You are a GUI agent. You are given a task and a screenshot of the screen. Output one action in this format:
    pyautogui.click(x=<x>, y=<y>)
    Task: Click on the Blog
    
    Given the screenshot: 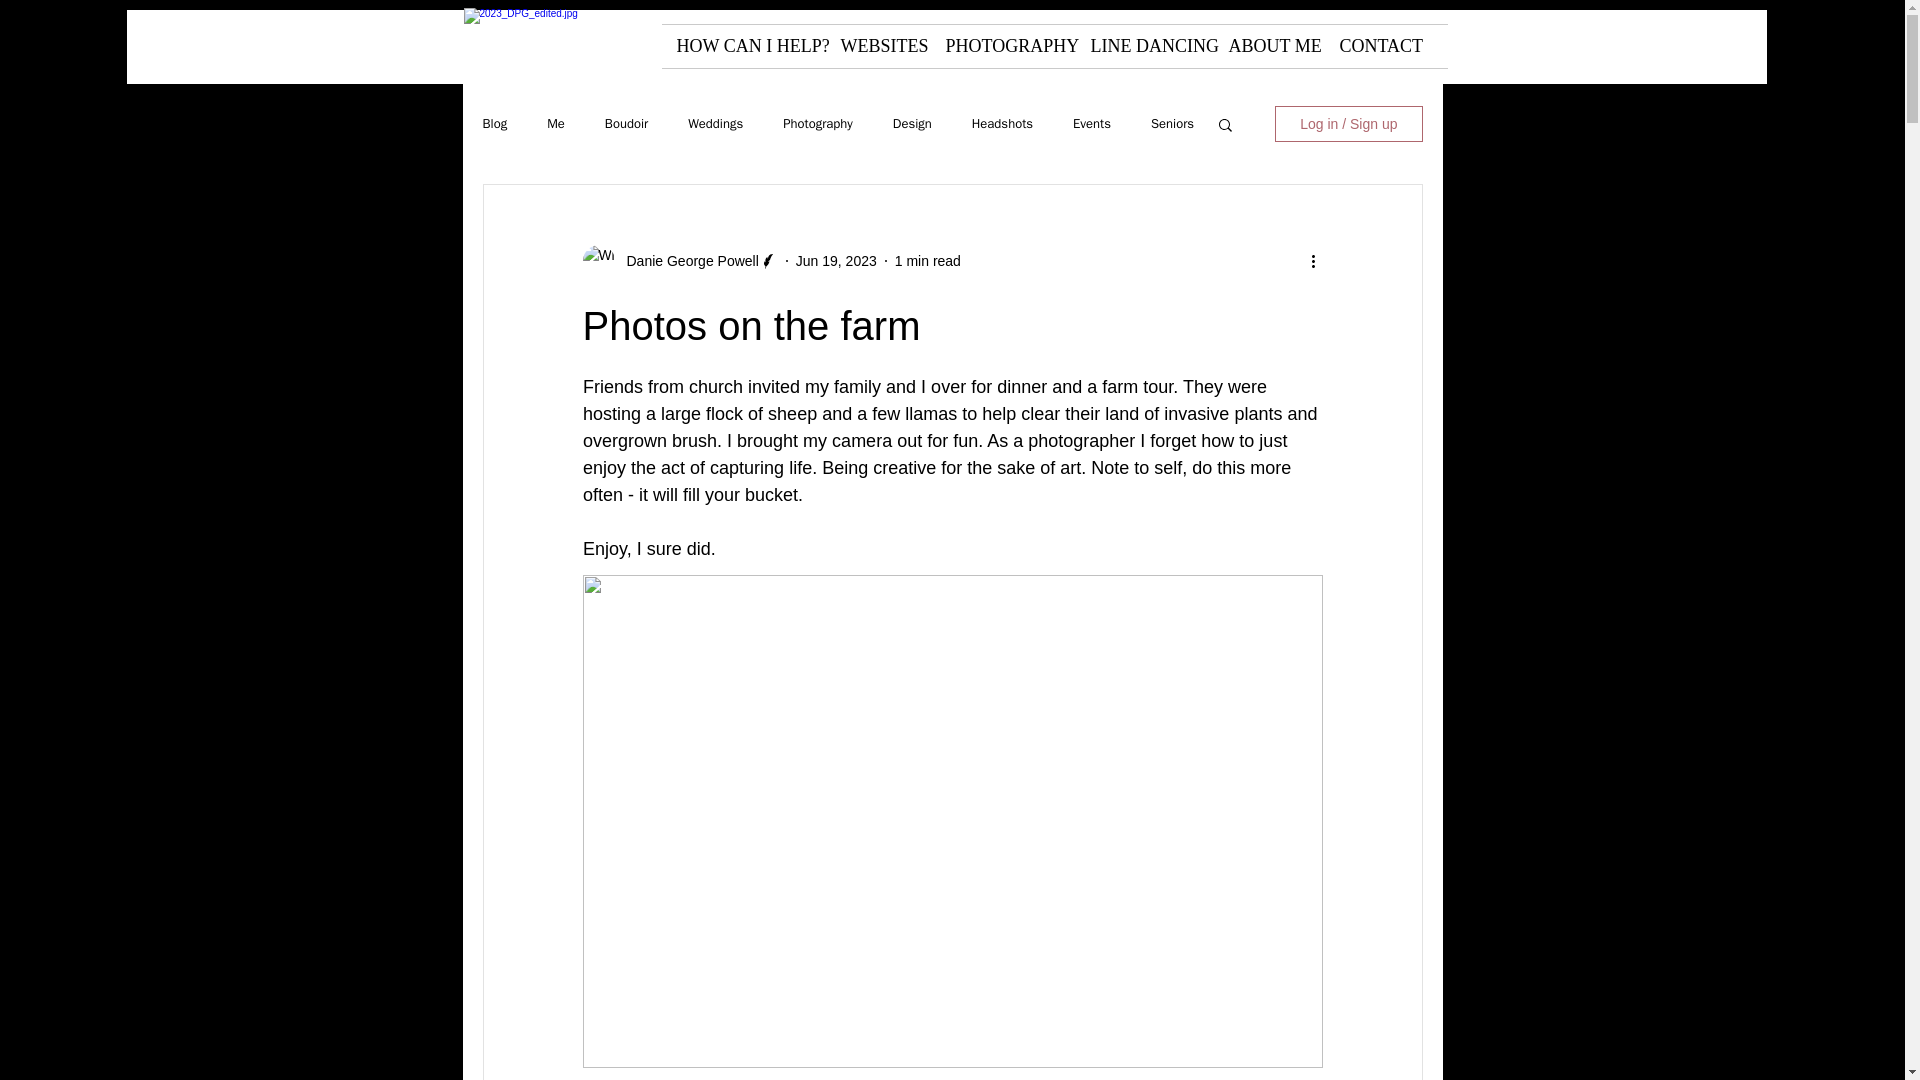 What is the action you would take?
    pyautogui.click(x=494, y=123)
    